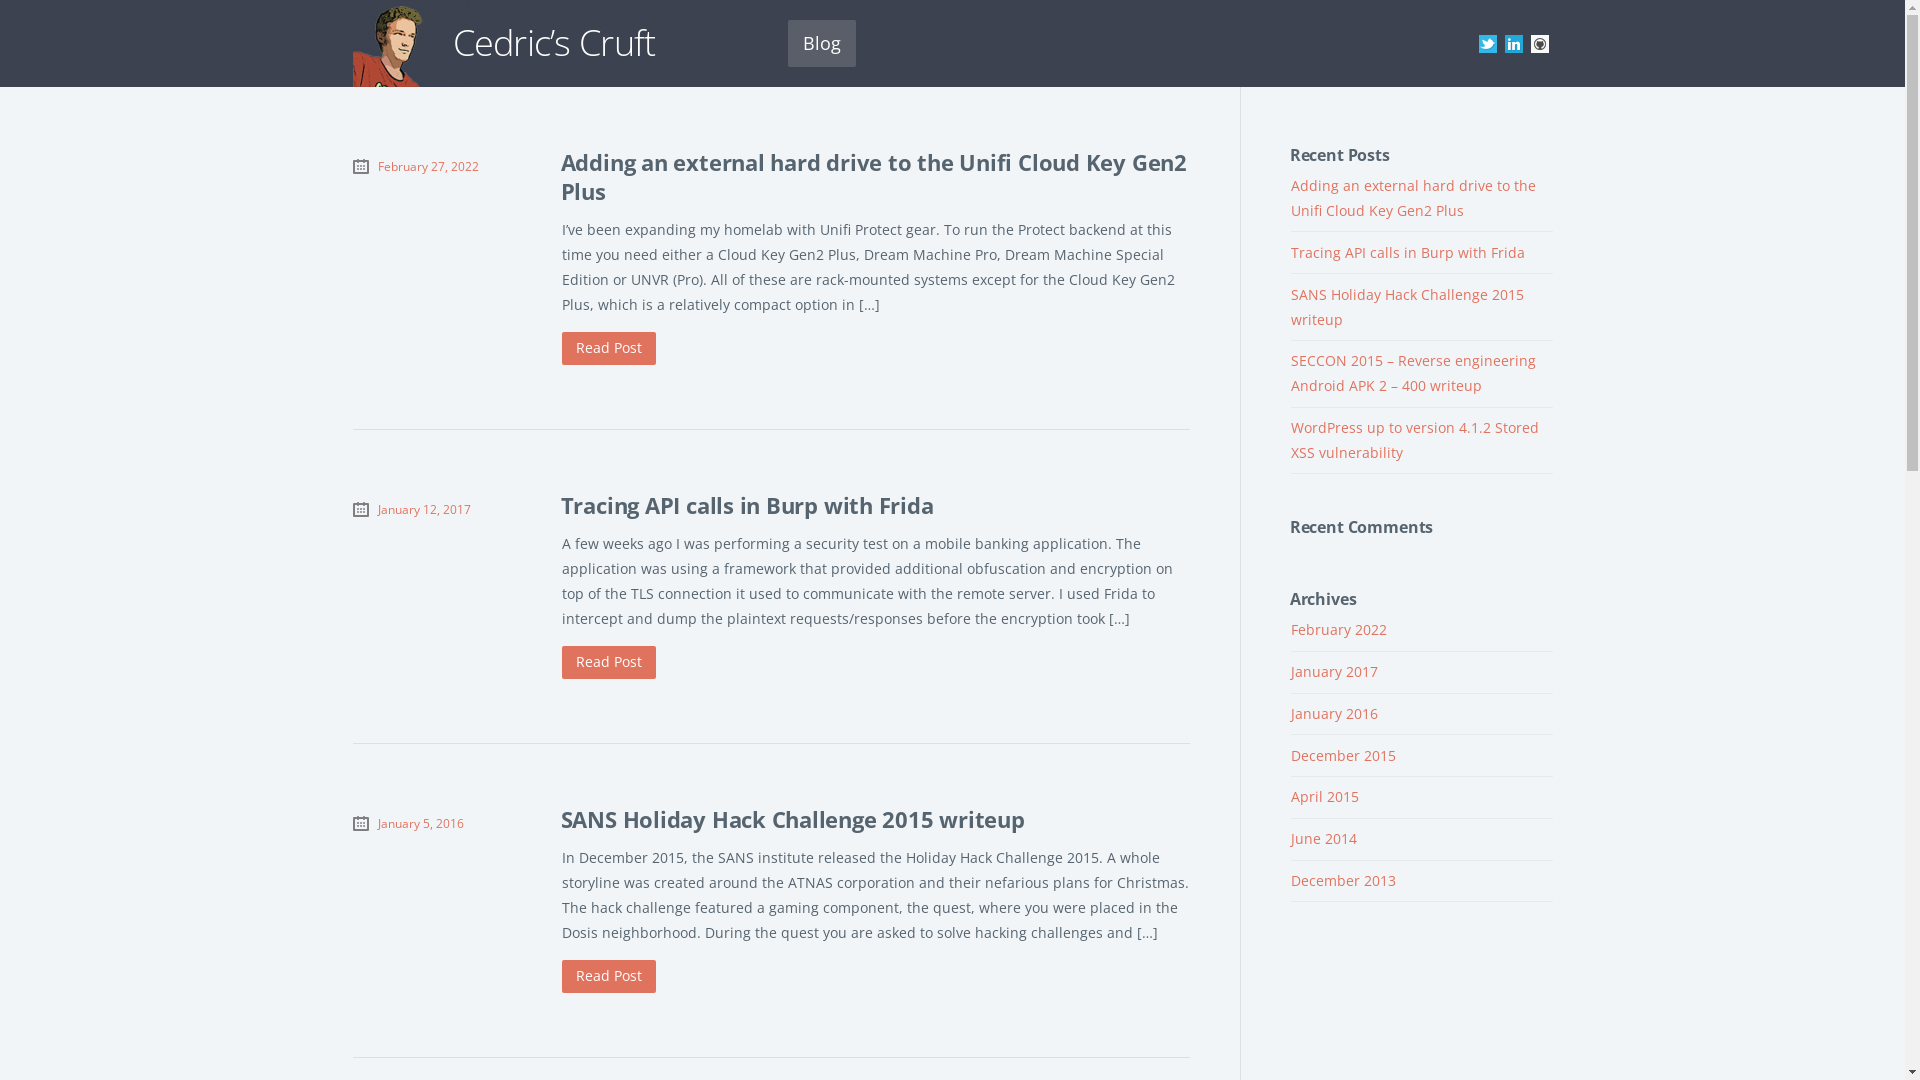 This screenshot has width=1920, height=1080. I want to click on December 2015, so click(1342, 756).